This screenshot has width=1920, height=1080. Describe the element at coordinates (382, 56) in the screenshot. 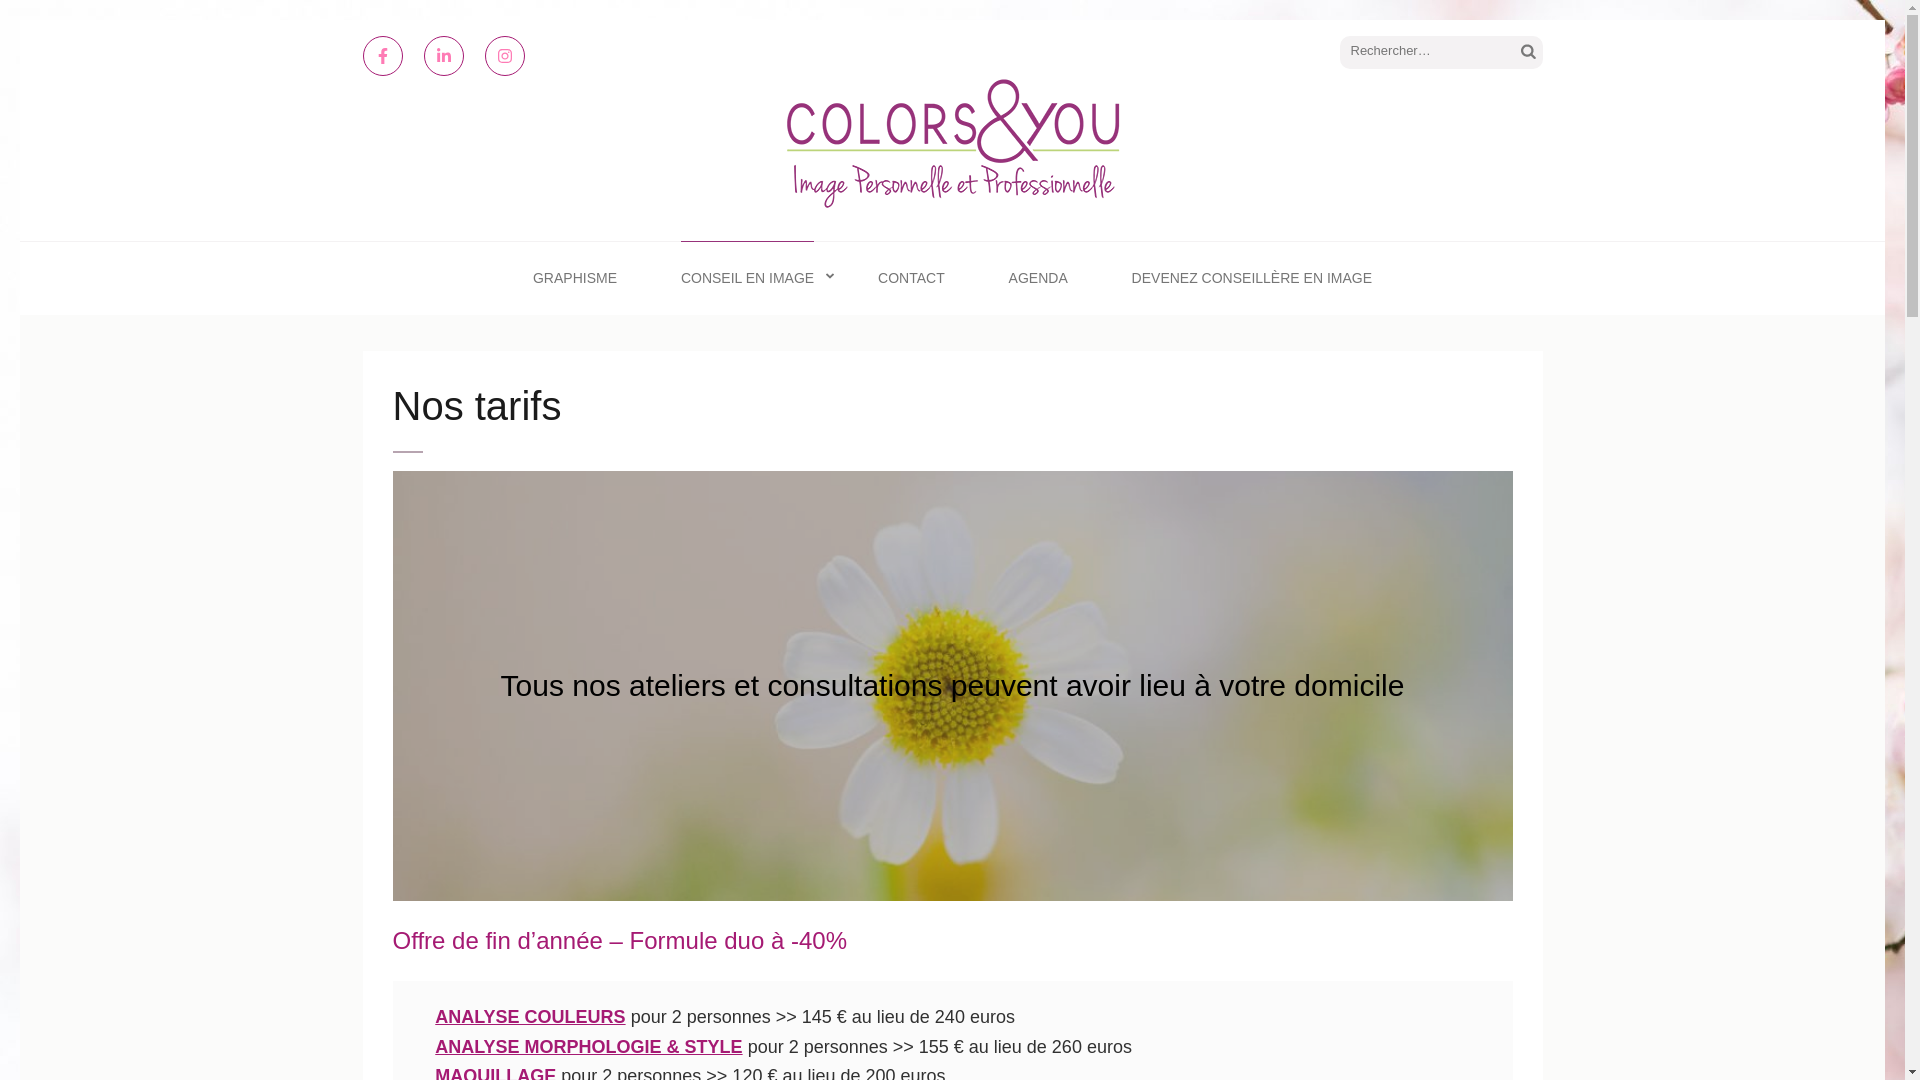

I see `Facebook` at that location.